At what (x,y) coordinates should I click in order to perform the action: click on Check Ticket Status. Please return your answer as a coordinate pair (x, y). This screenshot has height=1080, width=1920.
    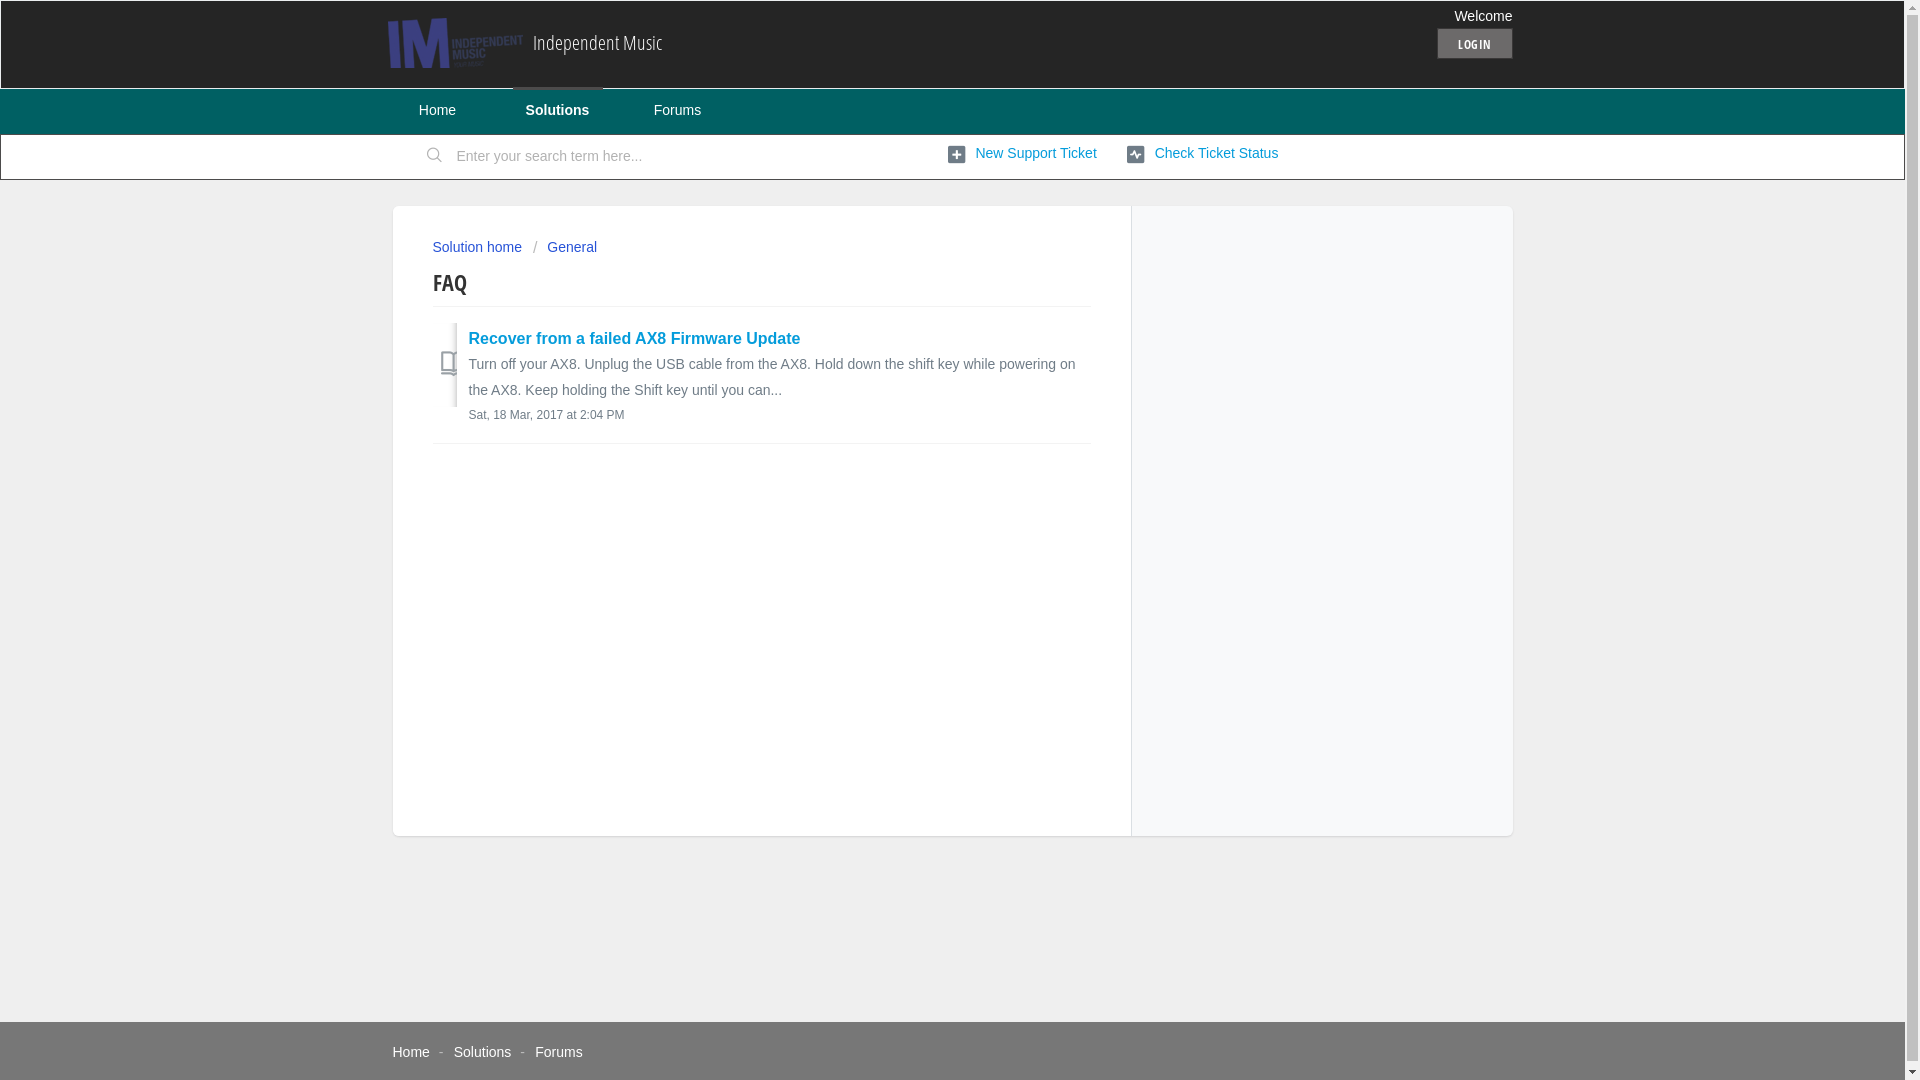
    Looking at the image, I should click on (1203, 154).